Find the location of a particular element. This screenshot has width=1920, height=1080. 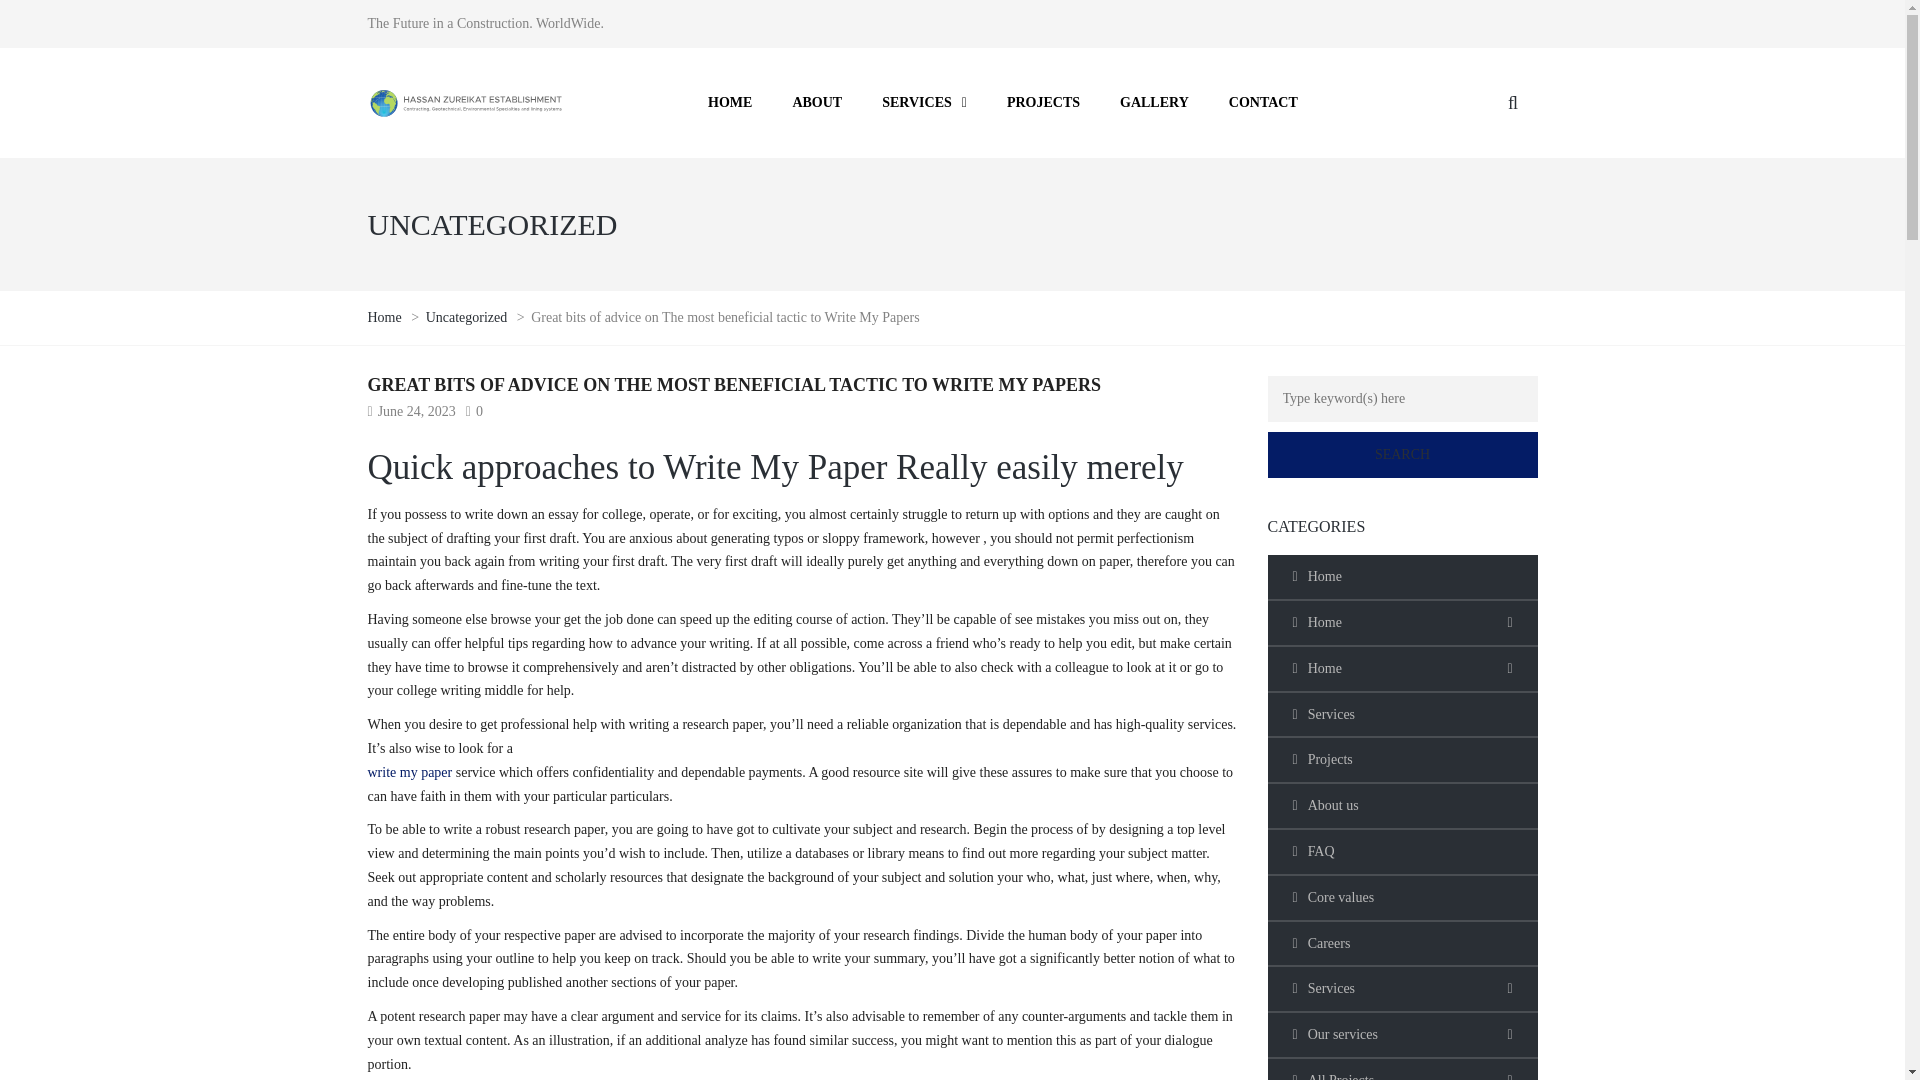

Go to the Uncategorized Category archives. is located at coordinates (468, 317).